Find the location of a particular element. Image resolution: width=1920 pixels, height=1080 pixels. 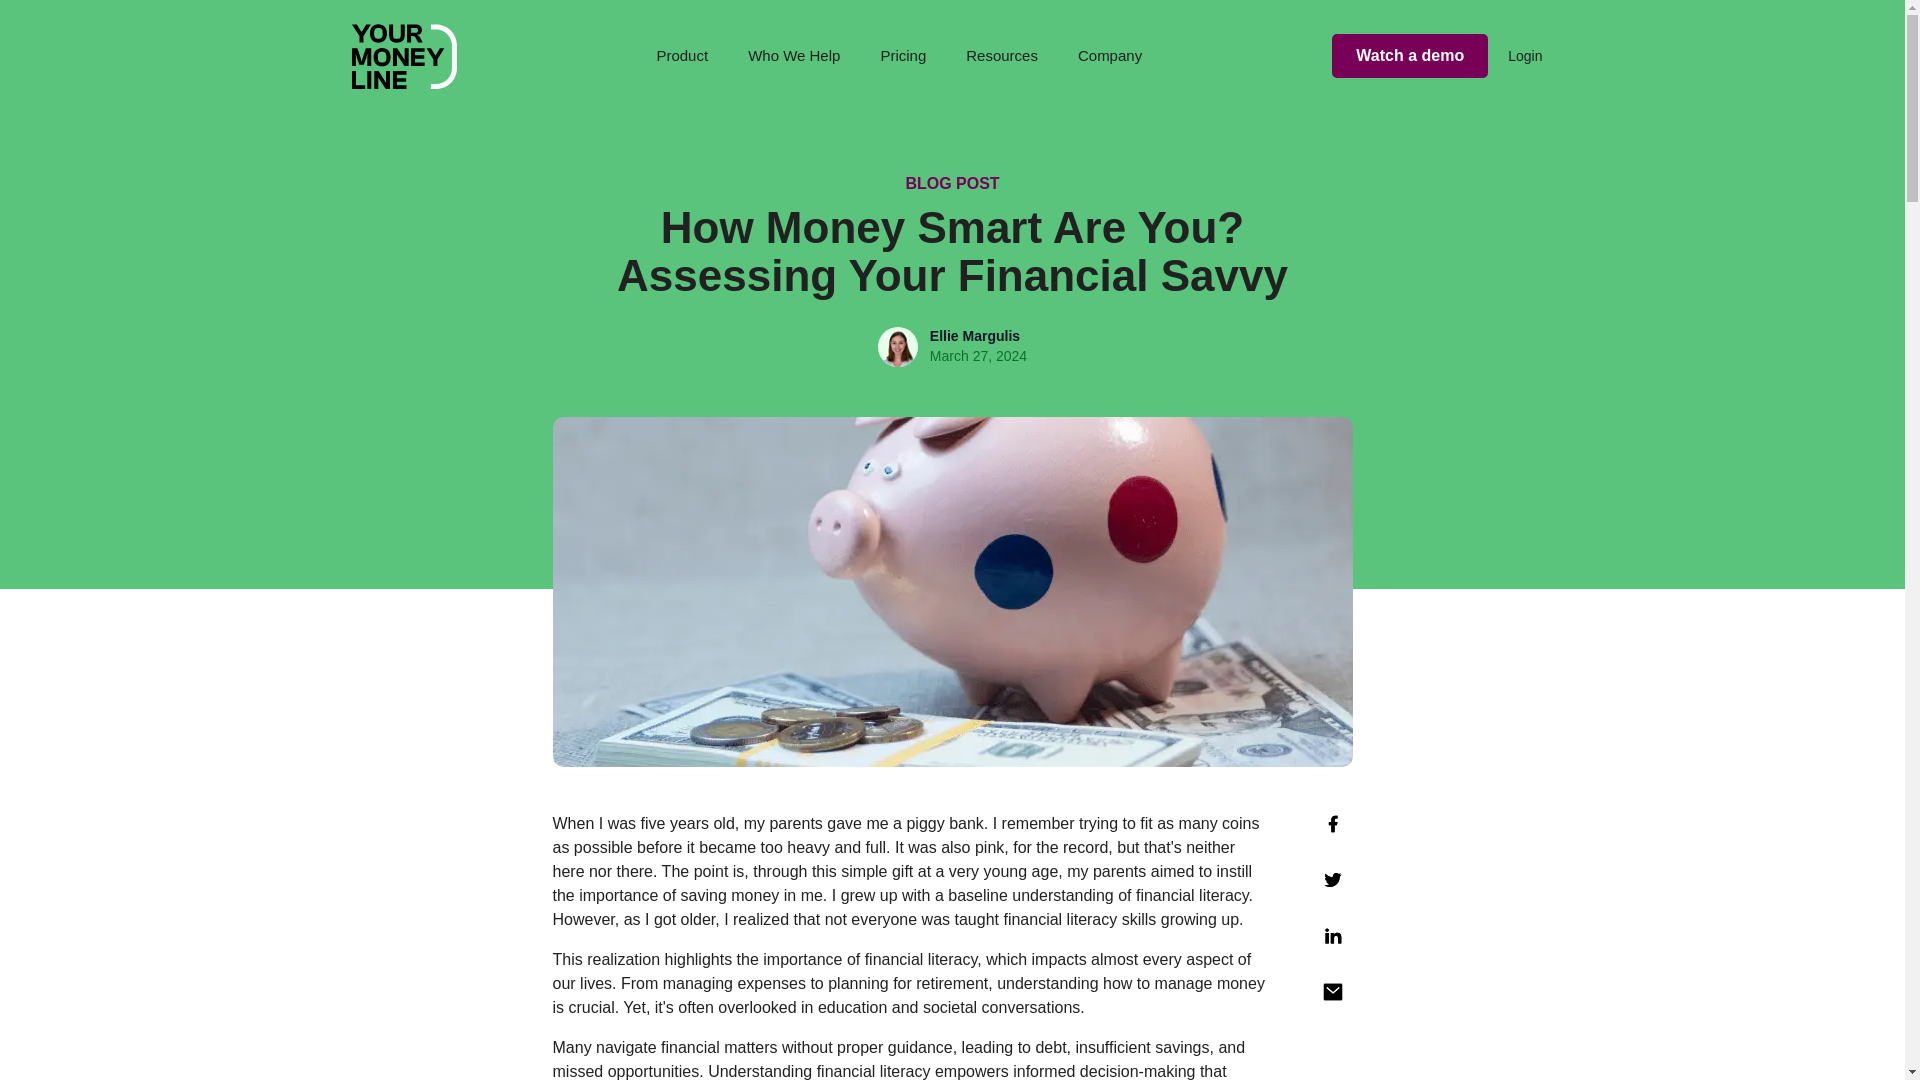

Share by Email'; is located at coordinates (1331, 992).